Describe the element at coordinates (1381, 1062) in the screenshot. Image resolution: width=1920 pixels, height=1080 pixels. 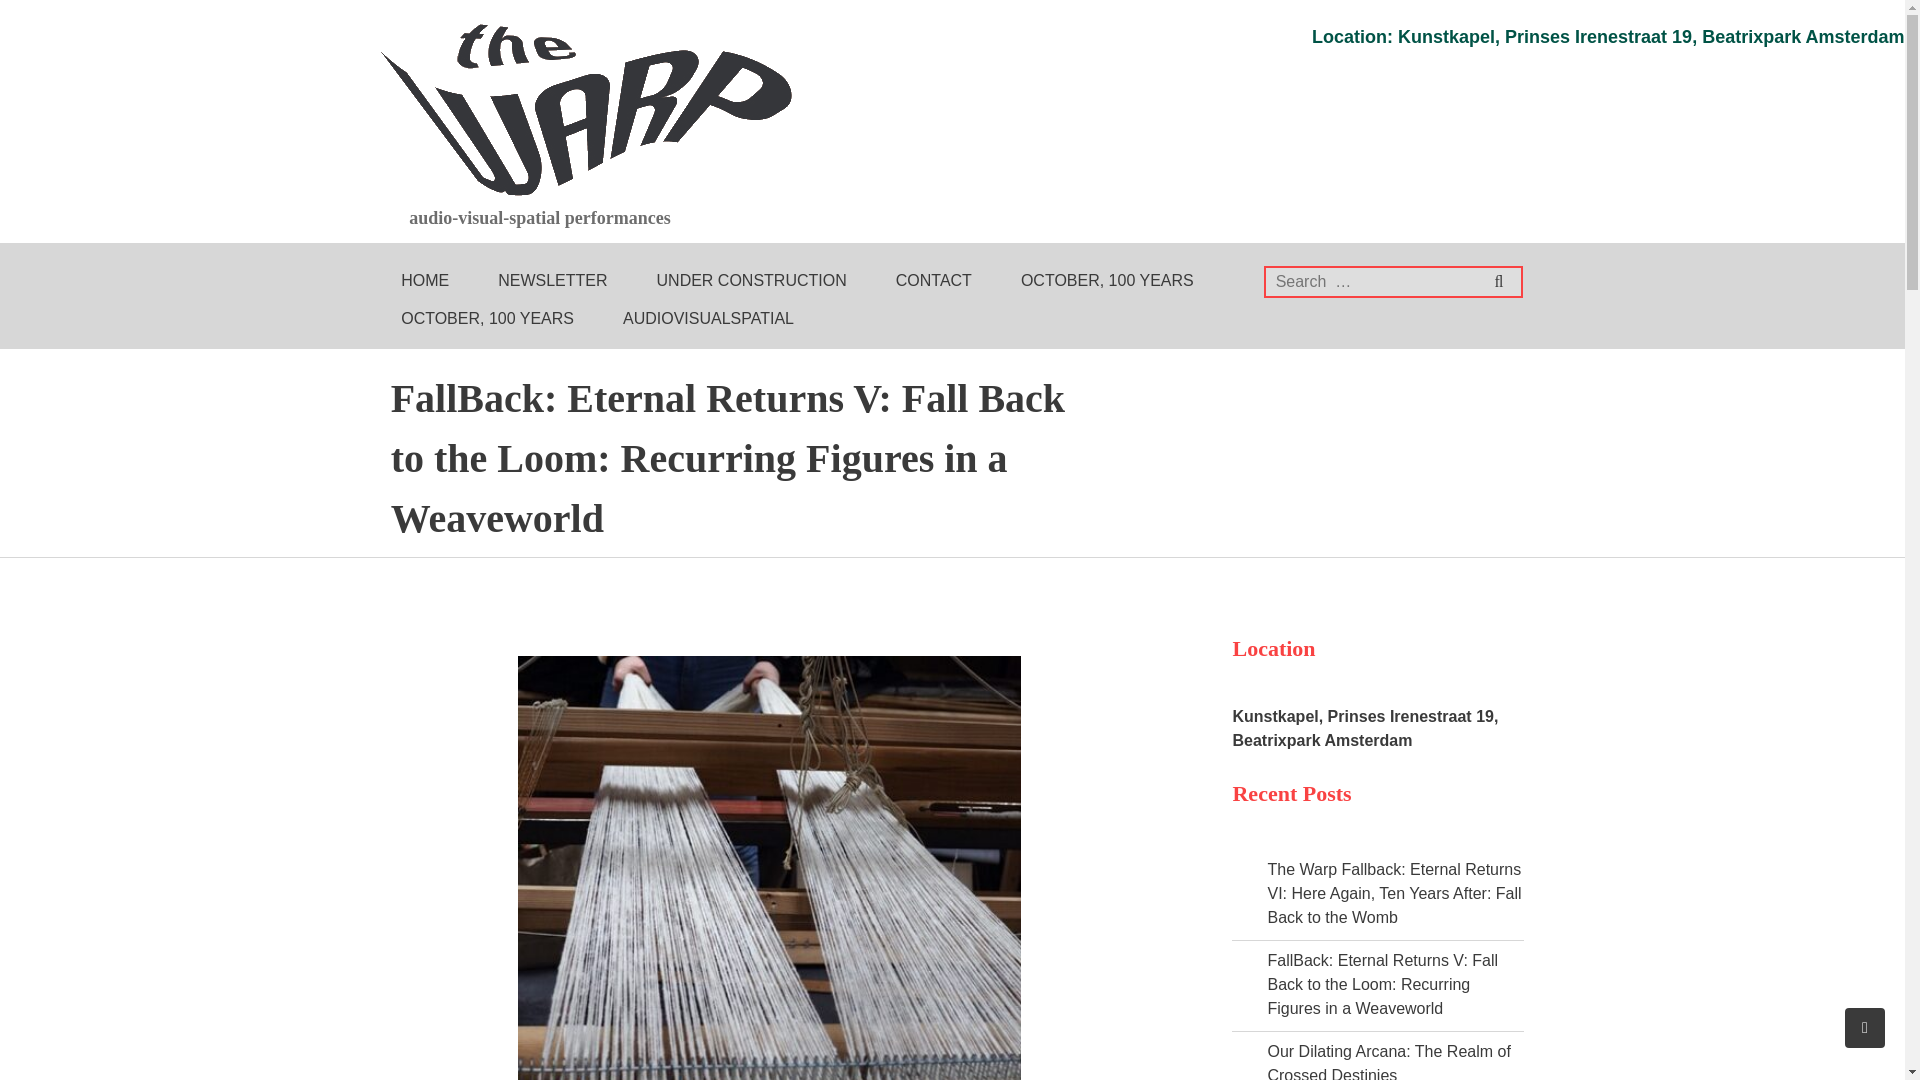
I see `Our Dilating Arcana: The Realm of Crossed Destinies` at that location.